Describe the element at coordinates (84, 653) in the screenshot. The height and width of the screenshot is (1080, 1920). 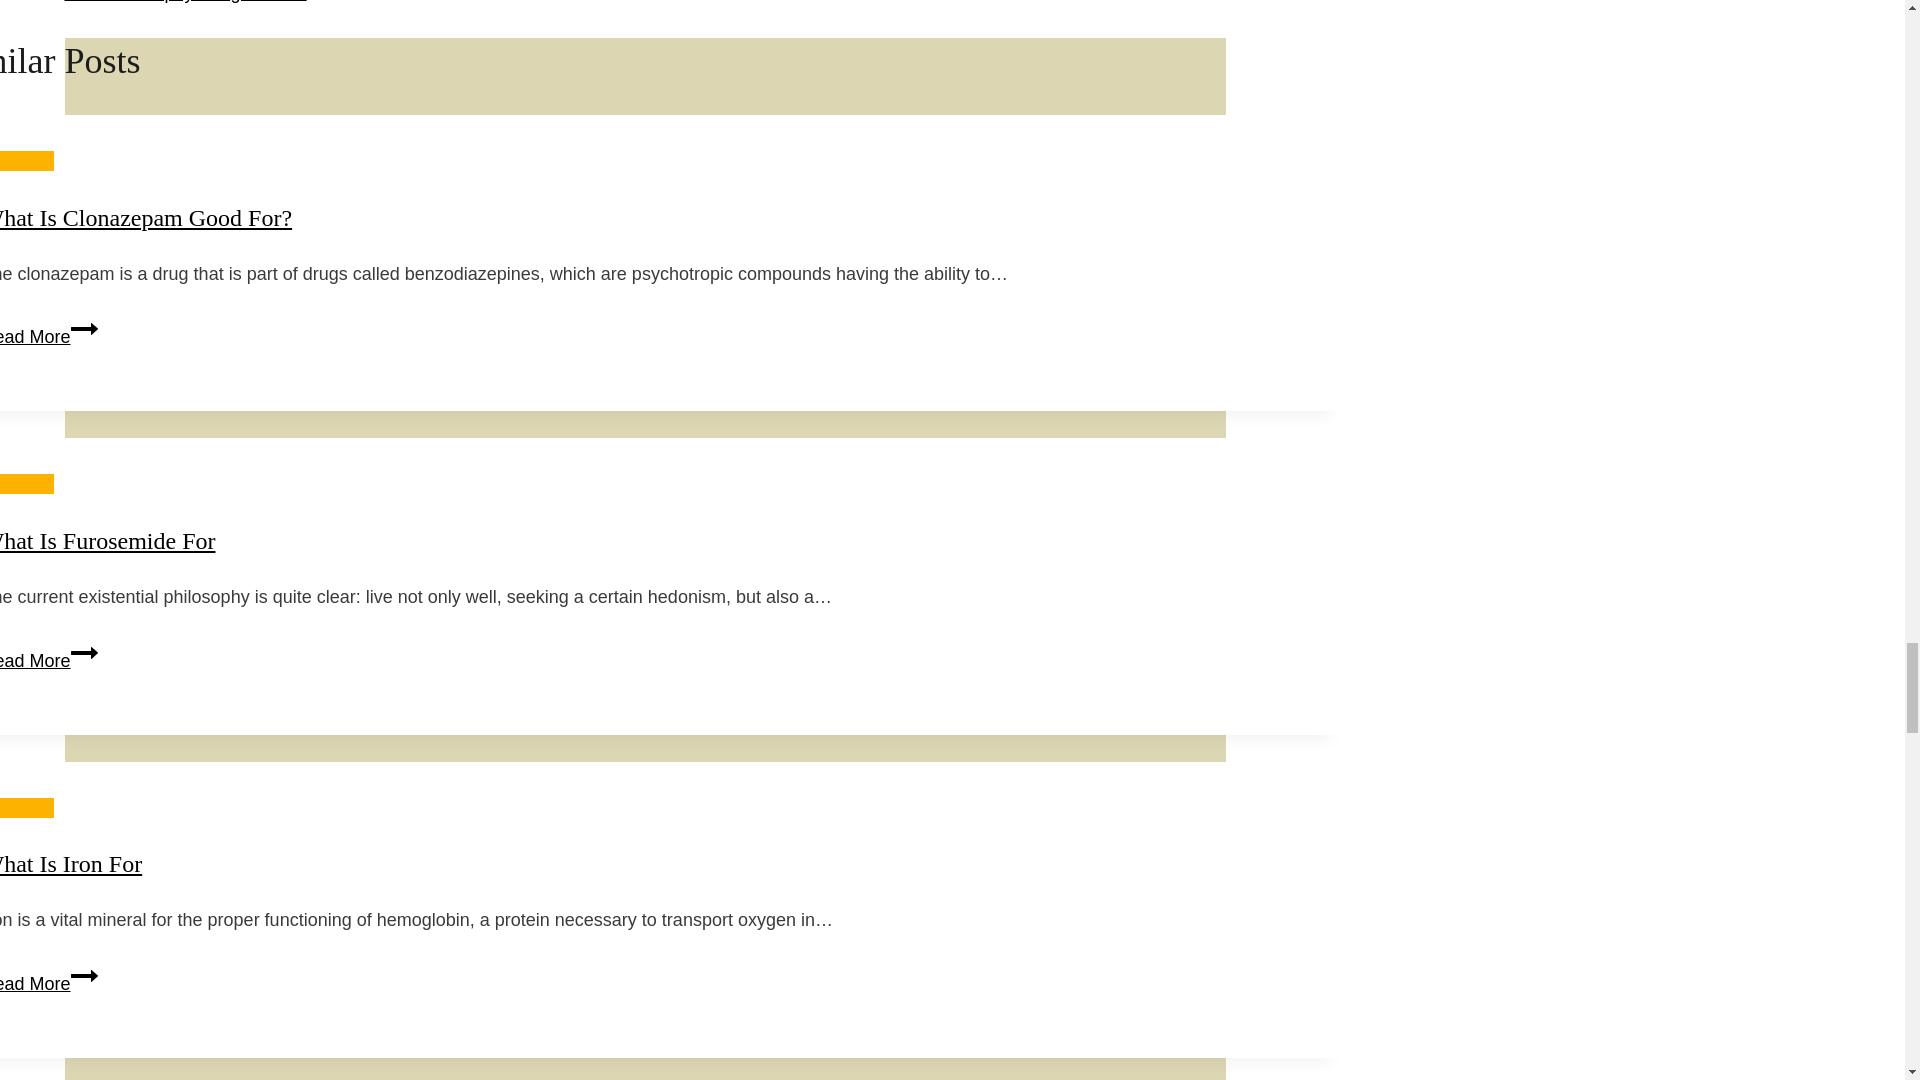
I see `Continue` at that location.